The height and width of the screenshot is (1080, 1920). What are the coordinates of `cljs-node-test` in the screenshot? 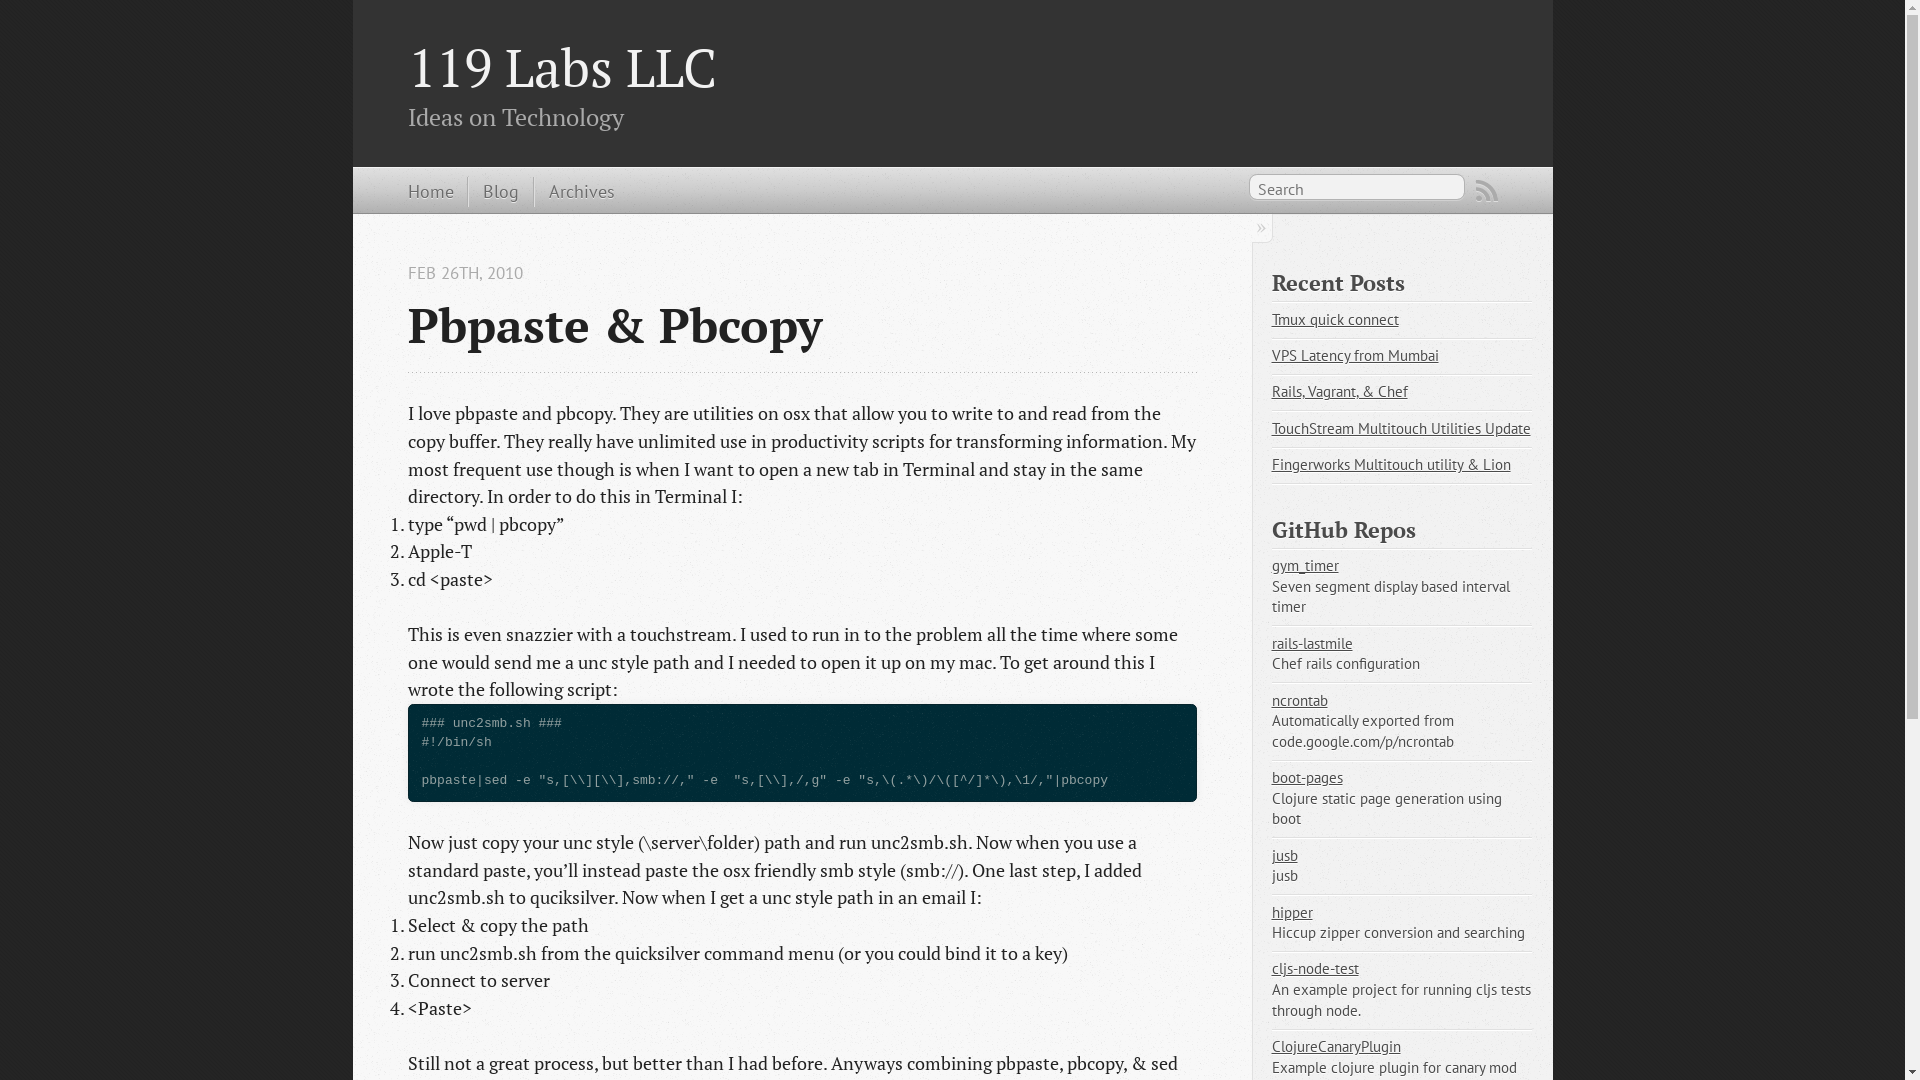 It's located at (1316, 968).